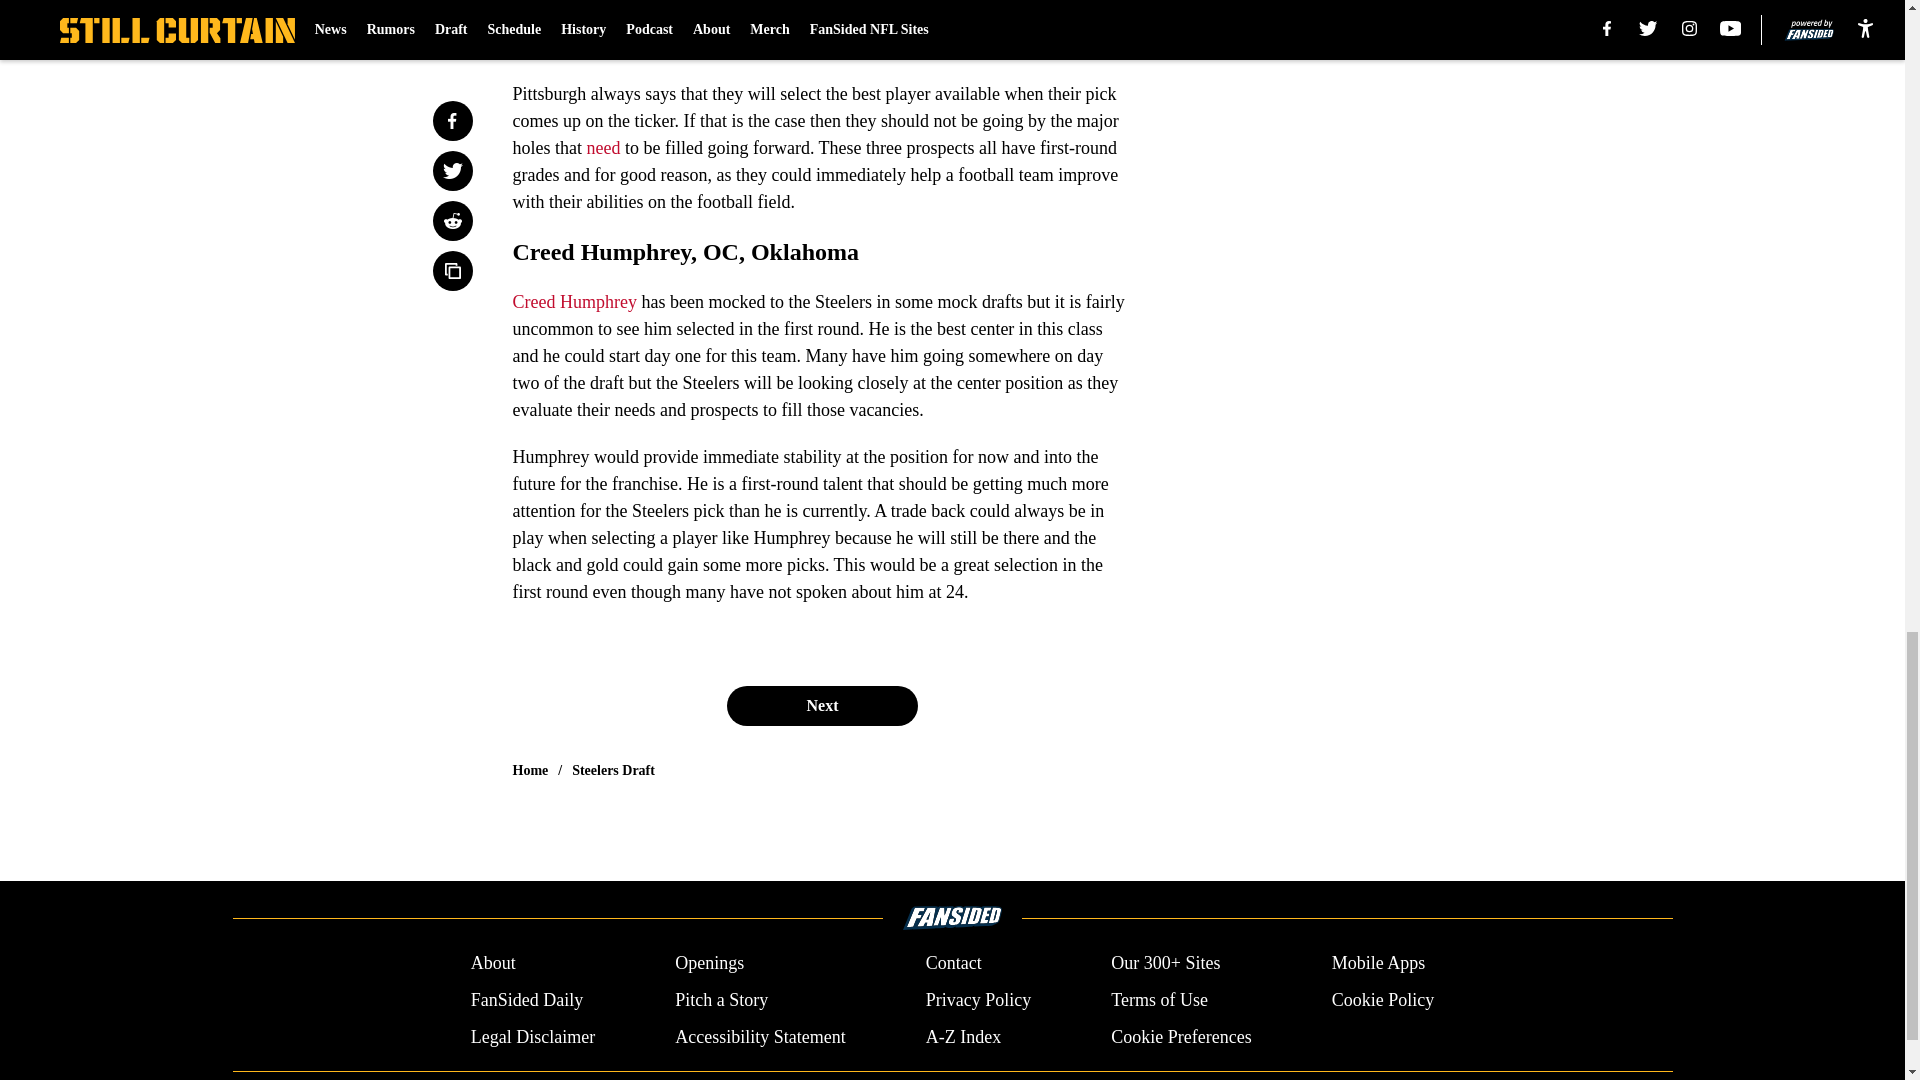 The height and width of the screenshot is (1080, 1920). What do you see at coordinates (1379, 964) in the screenshot?
I see `Mobile Apps` at bounding box center [1379, 964].